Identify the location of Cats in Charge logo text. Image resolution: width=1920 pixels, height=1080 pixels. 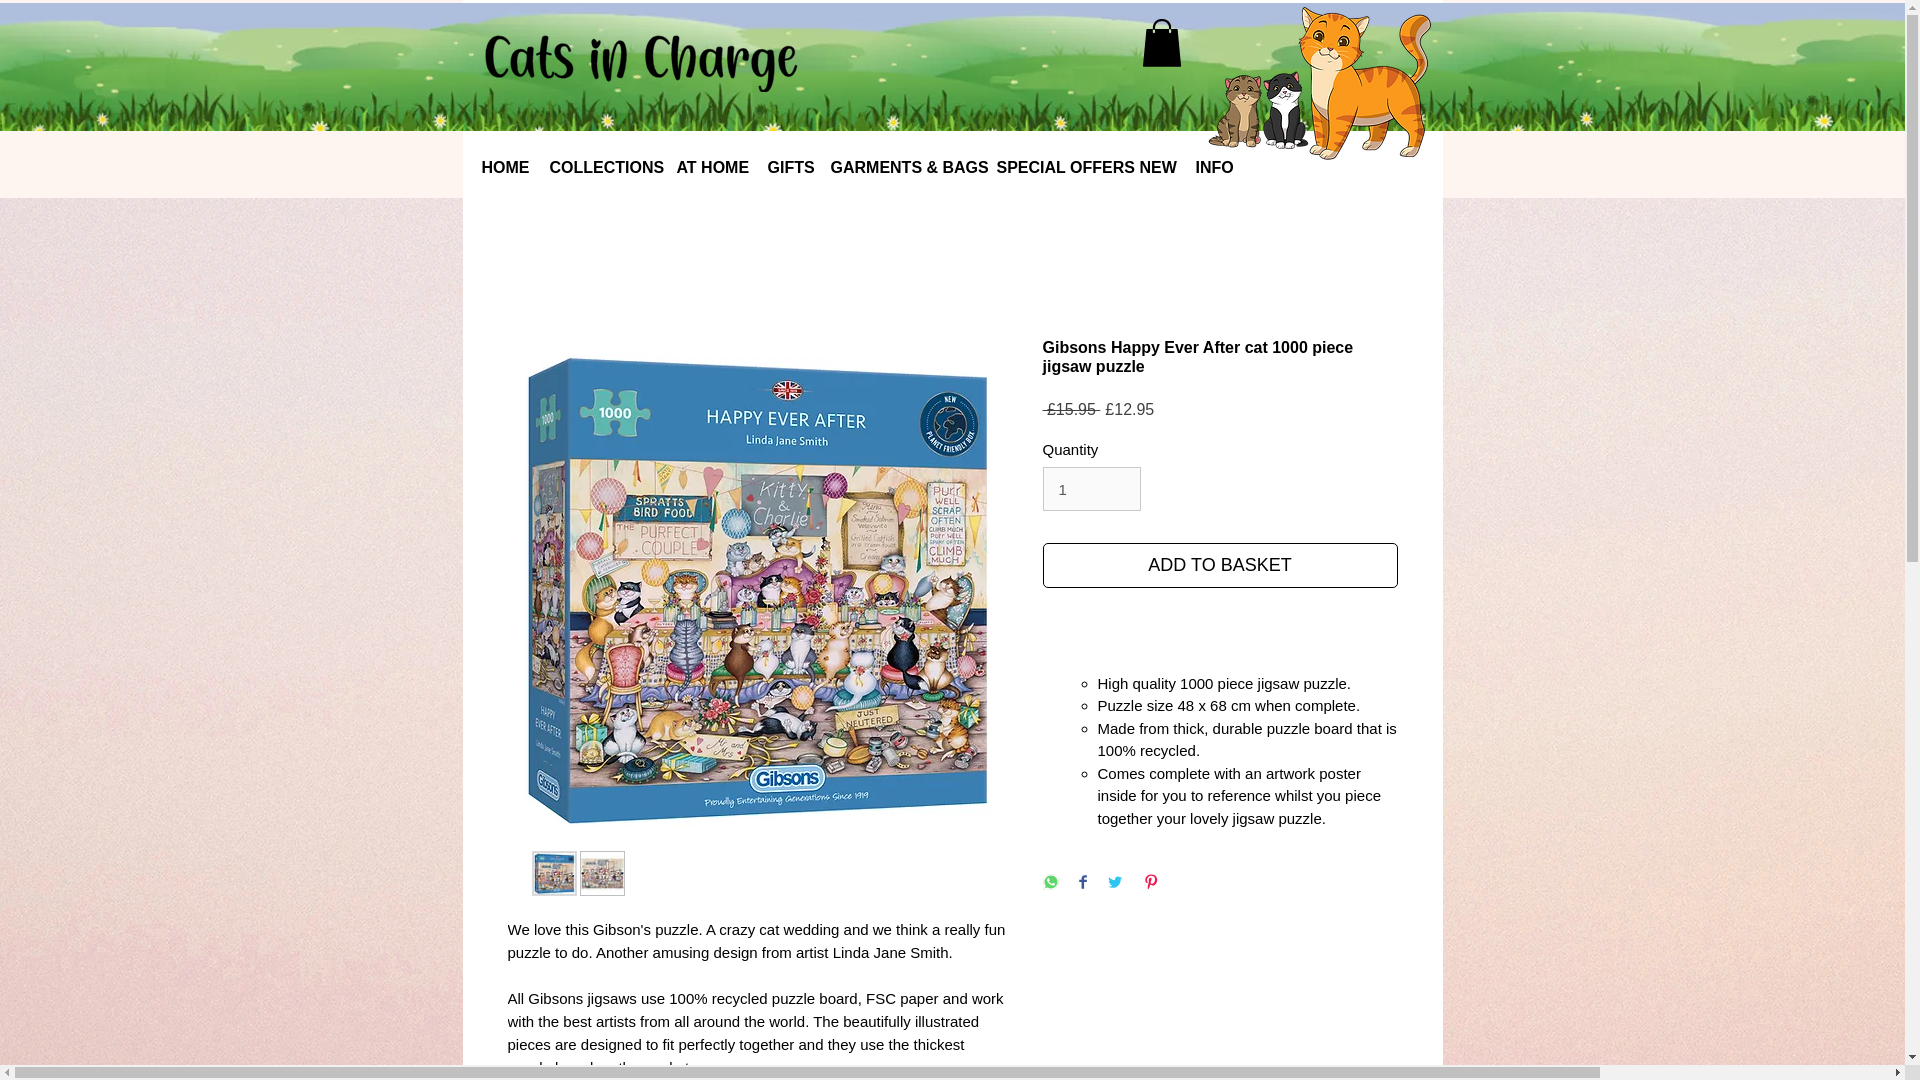
(639, 61).